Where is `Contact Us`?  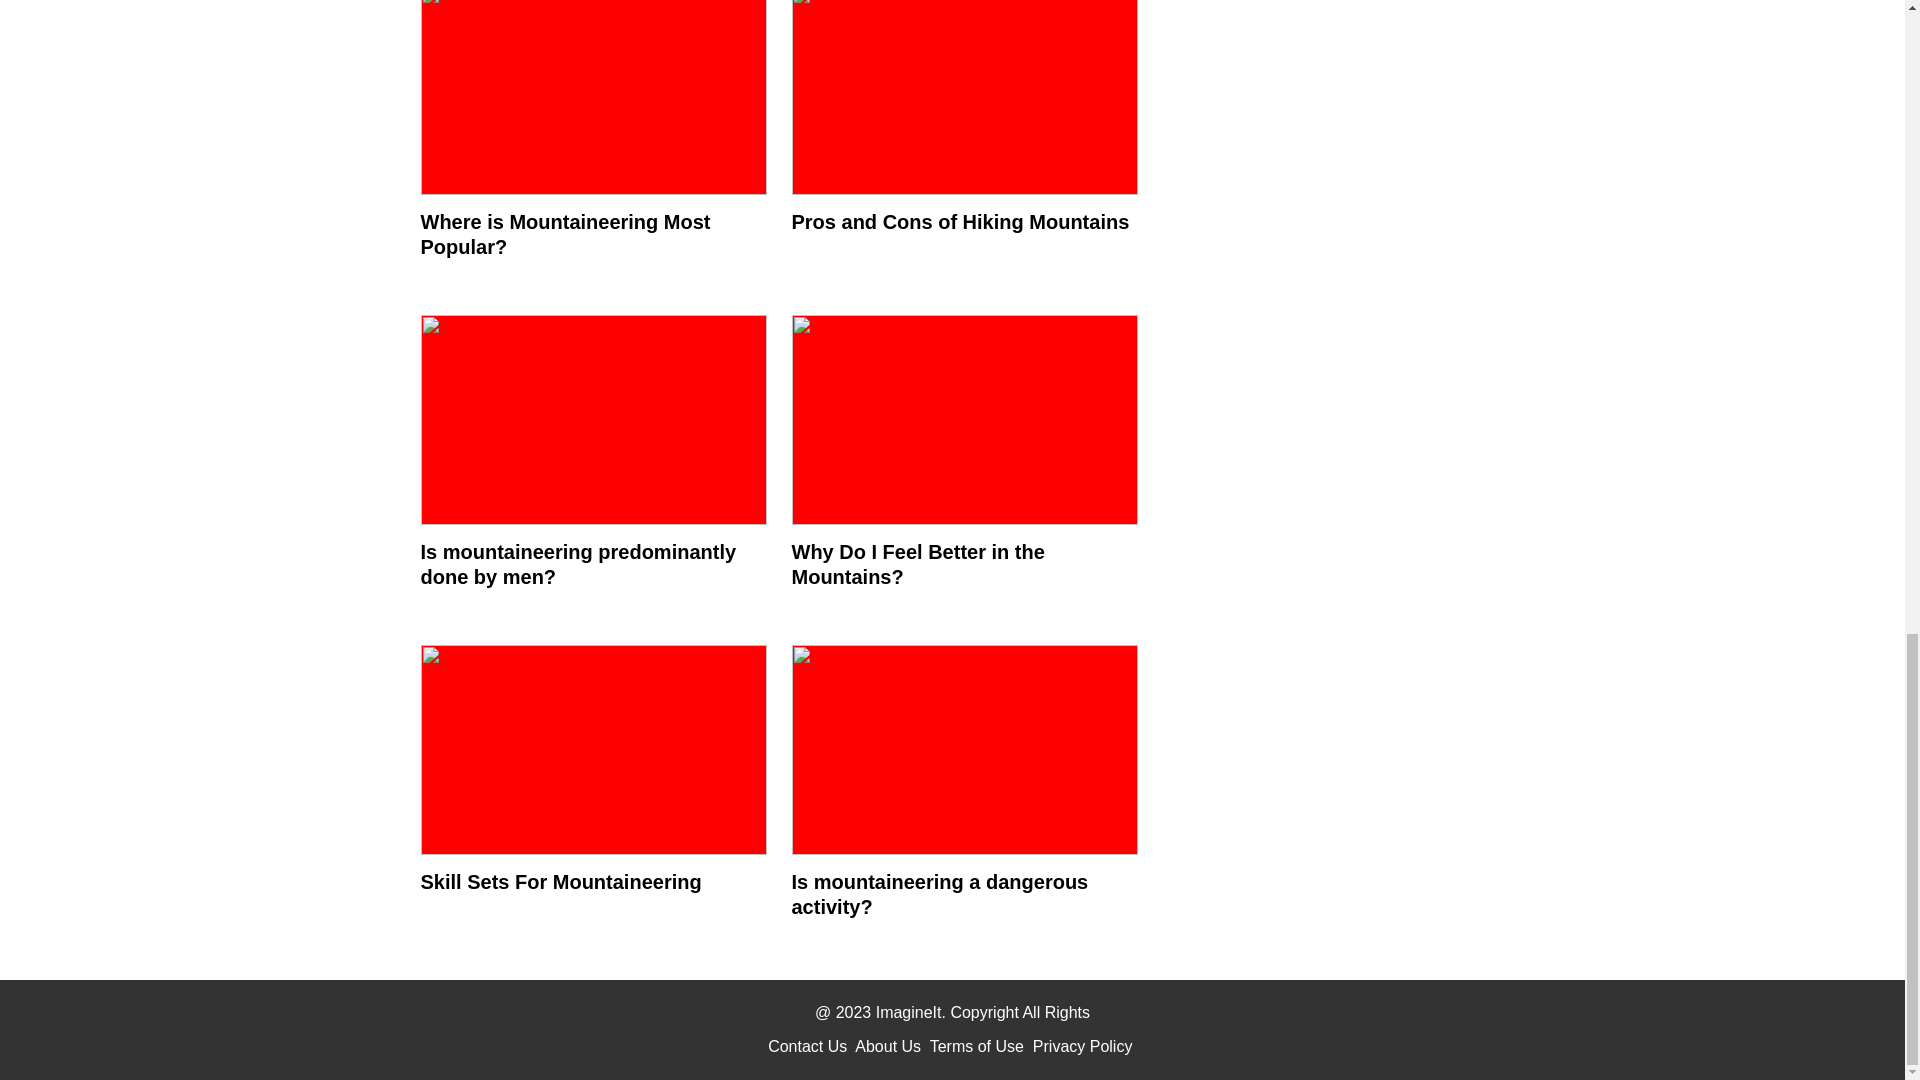
Contact Us is located at coordinates (807, 1046).